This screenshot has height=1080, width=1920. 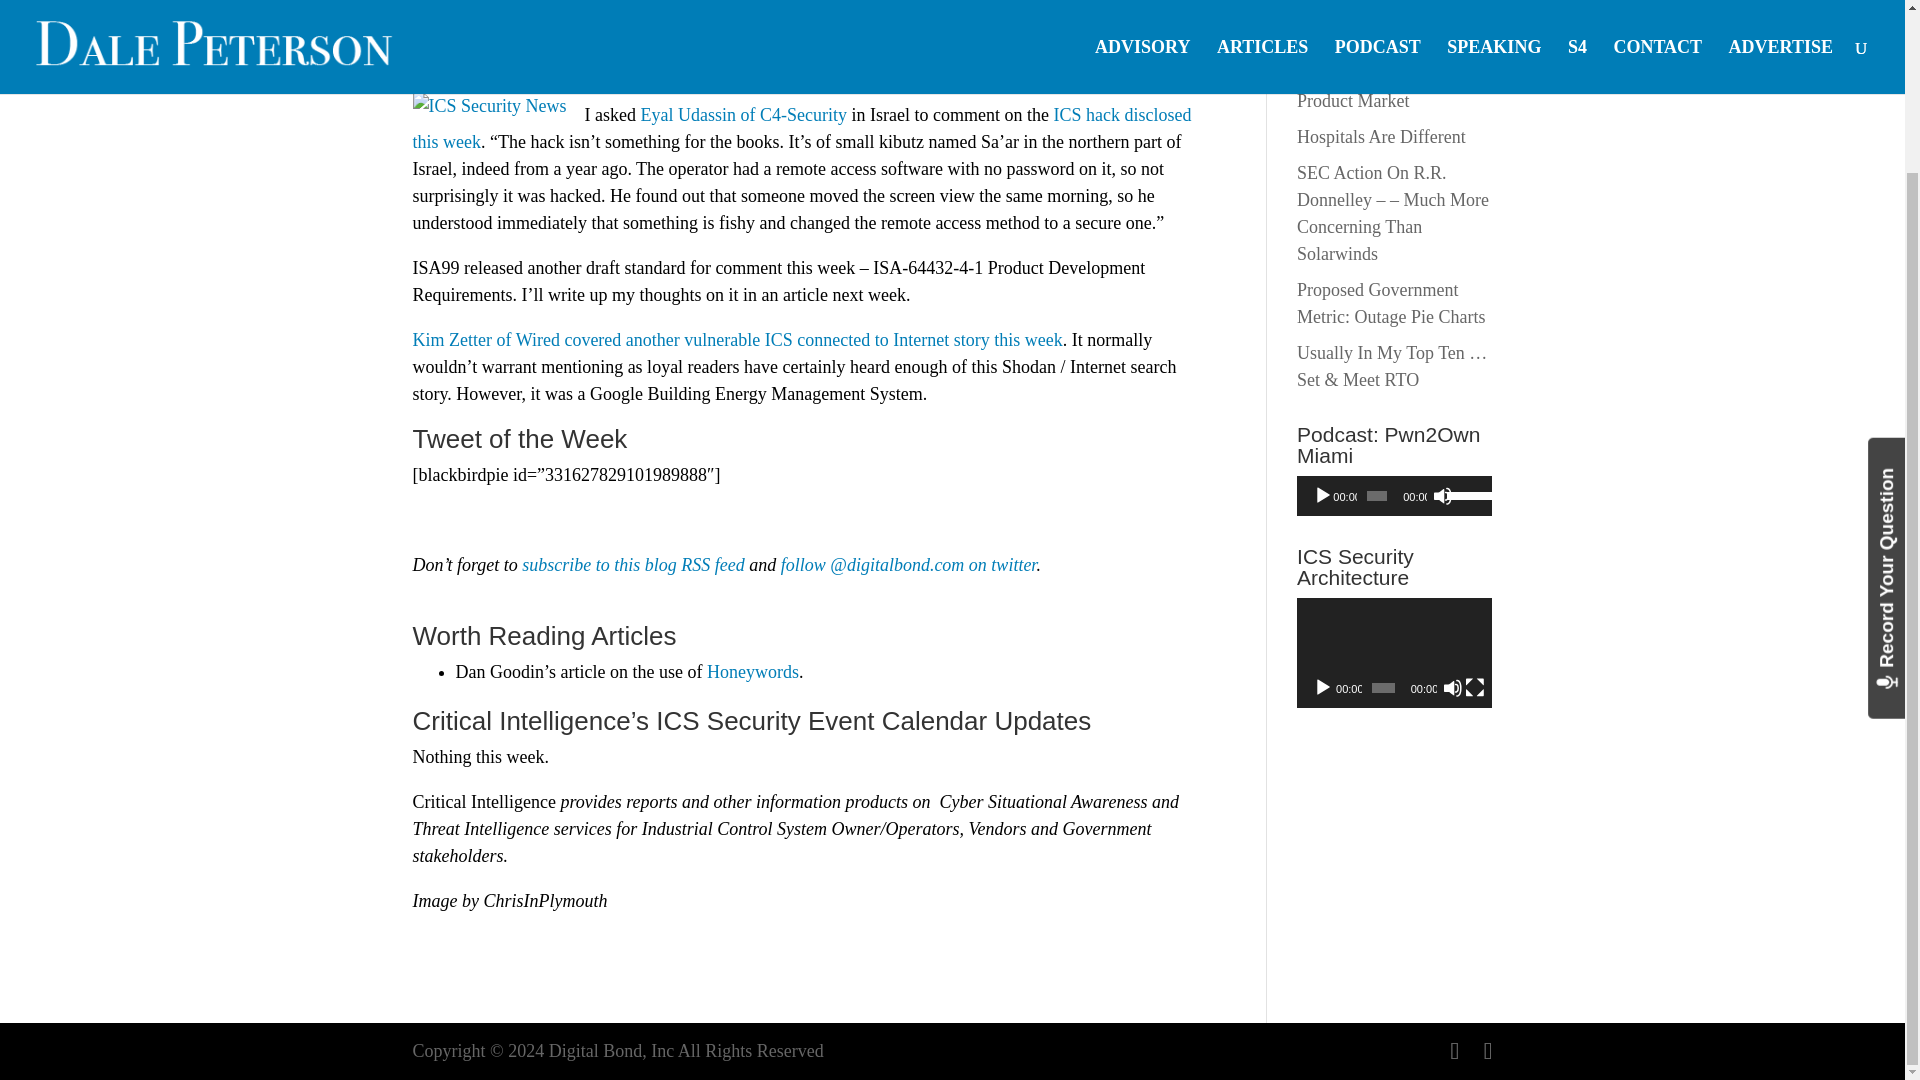 I want to click on Eyal Udassin of C4-Security, so click(x=742, y=114).